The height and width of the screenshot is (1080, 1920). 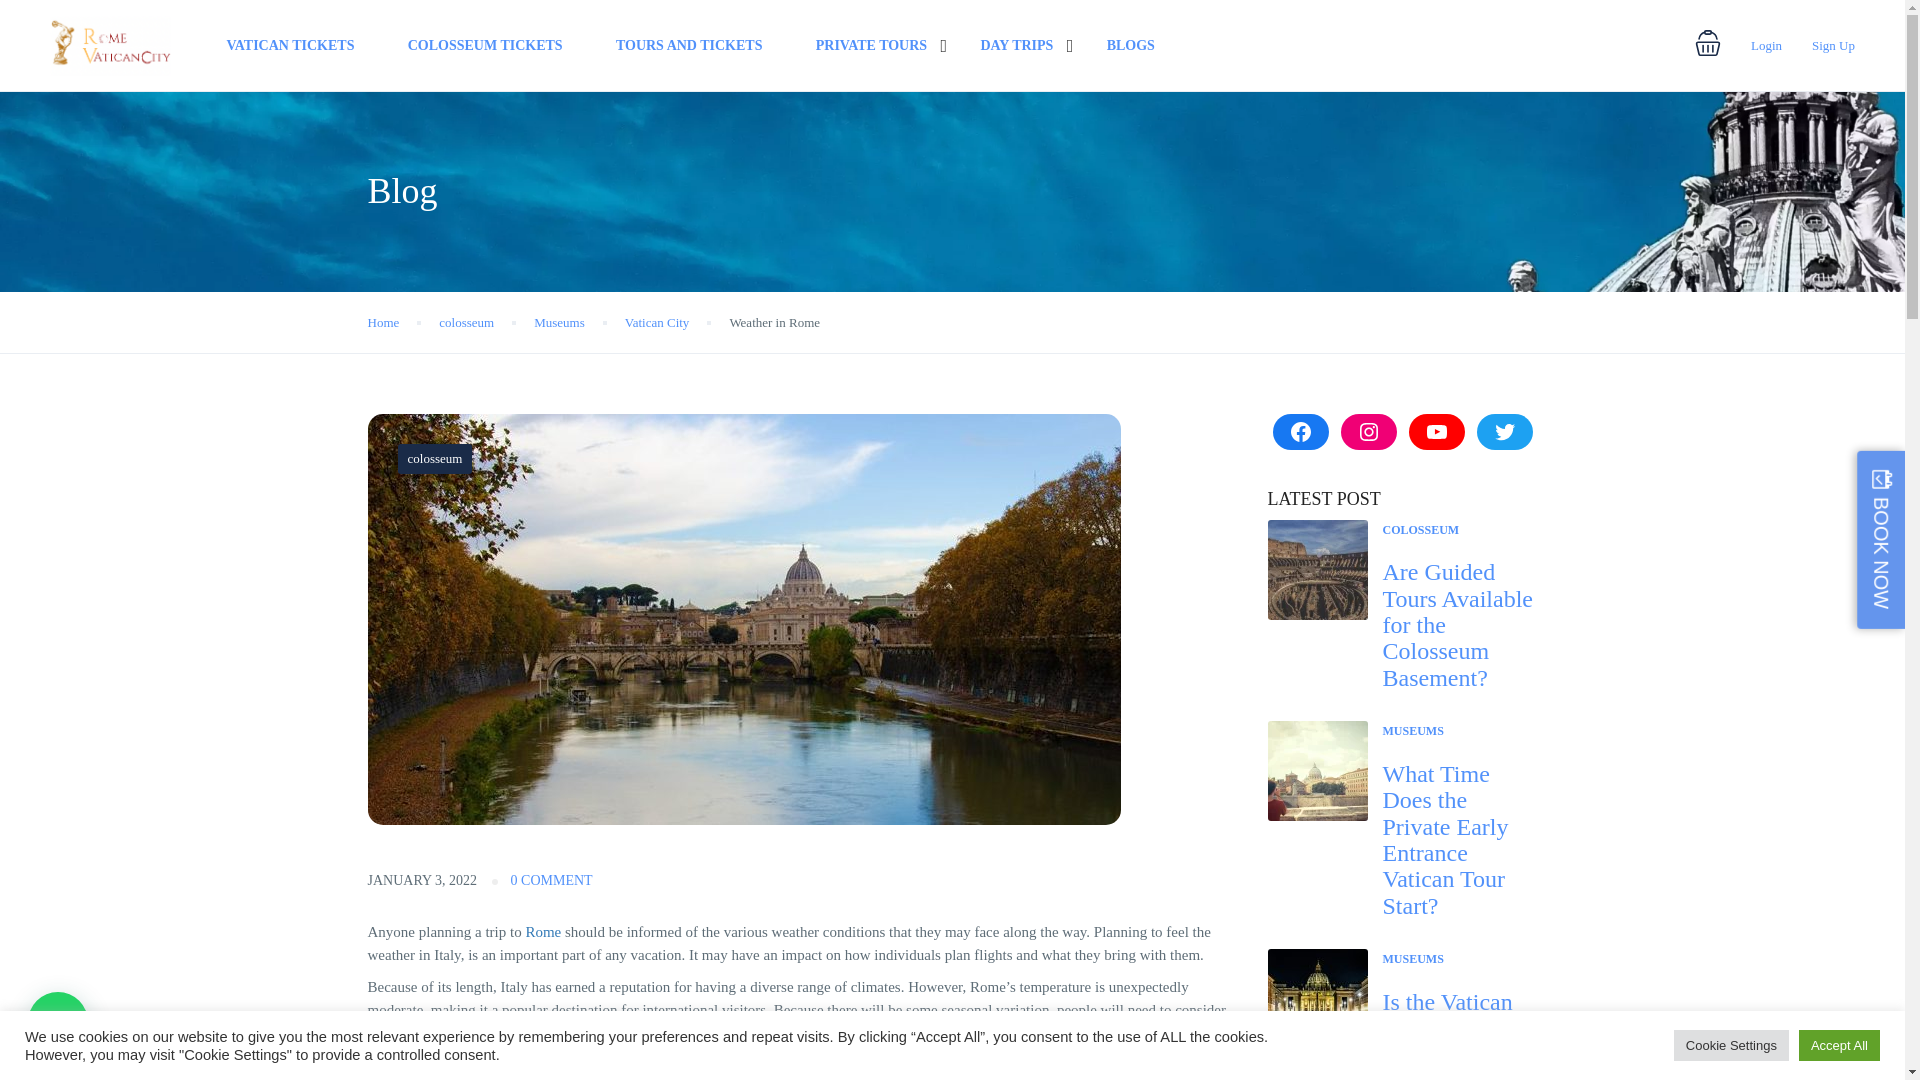 I want to click on PRIVATE TOURS, so click(x=872, y=45).